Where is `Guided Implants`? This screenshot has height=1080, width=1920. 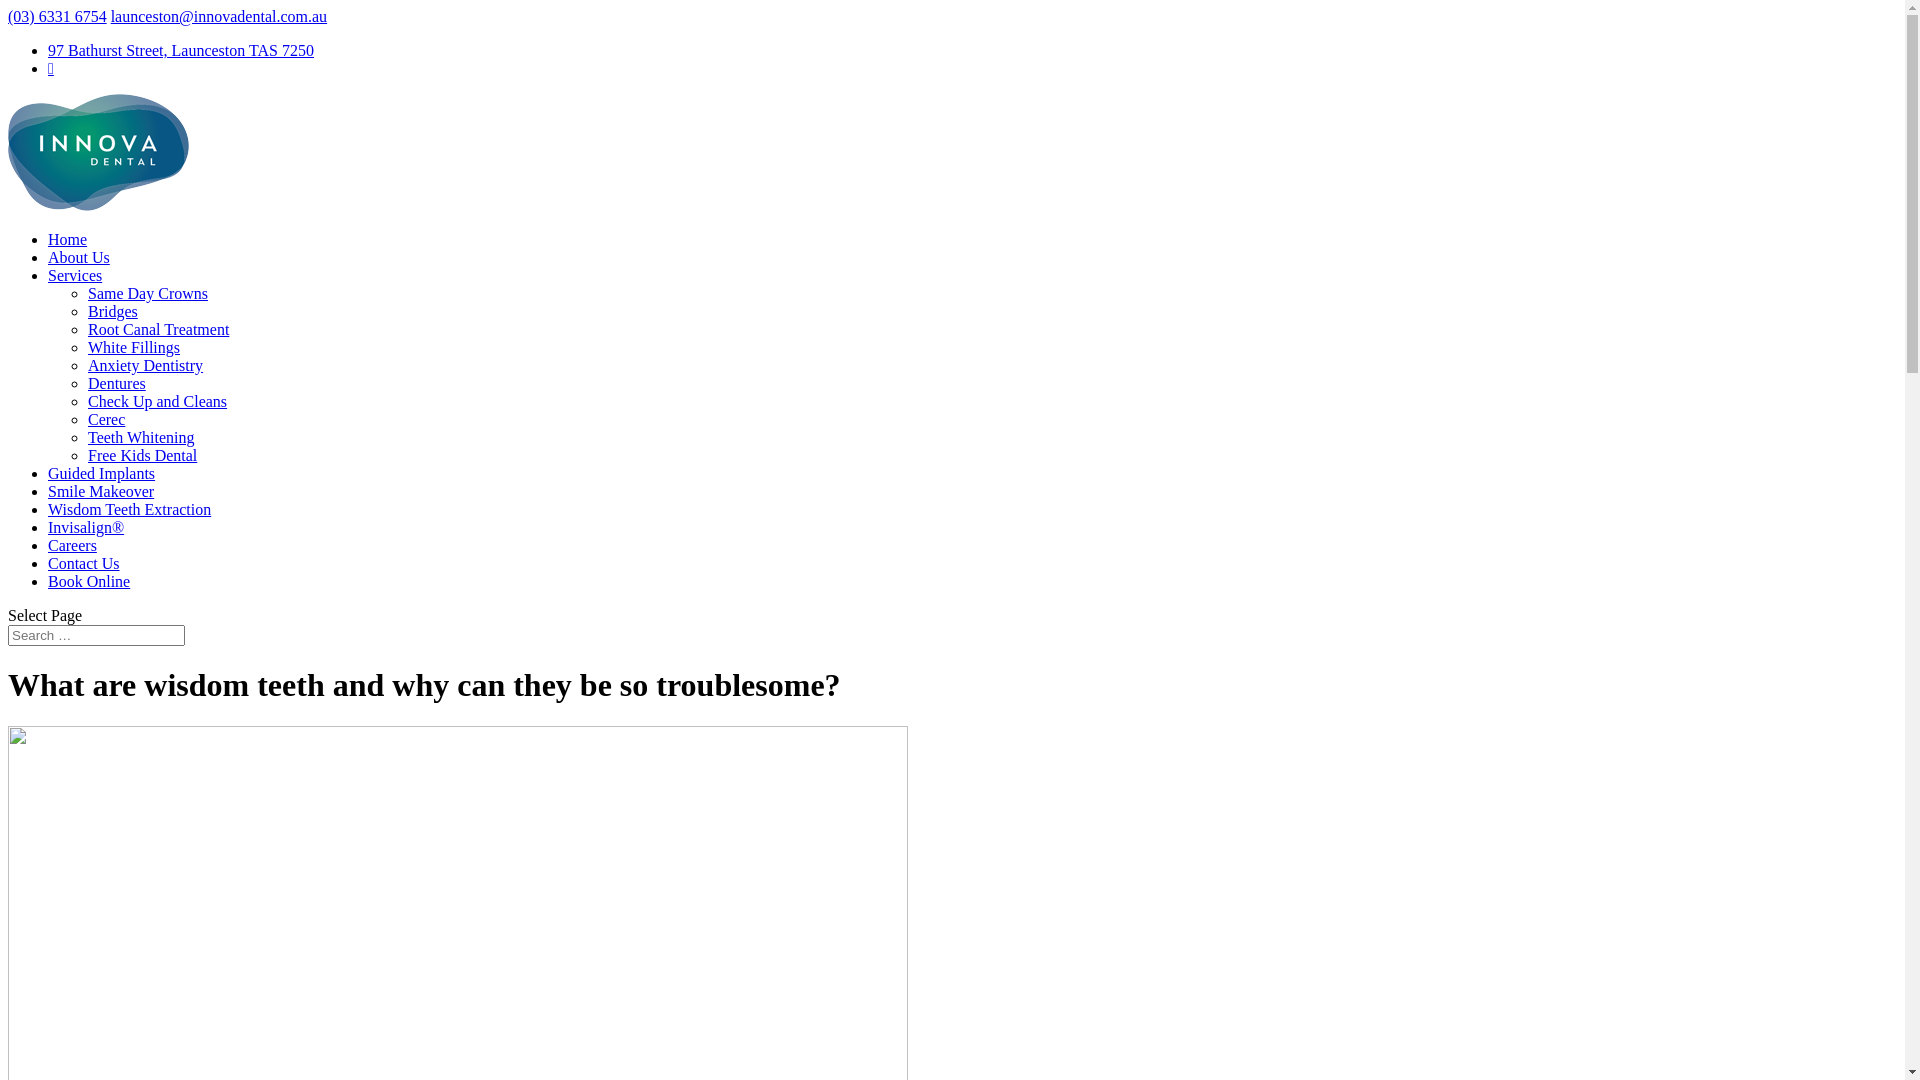
Guided Implants is located at coordinates (102, 474).